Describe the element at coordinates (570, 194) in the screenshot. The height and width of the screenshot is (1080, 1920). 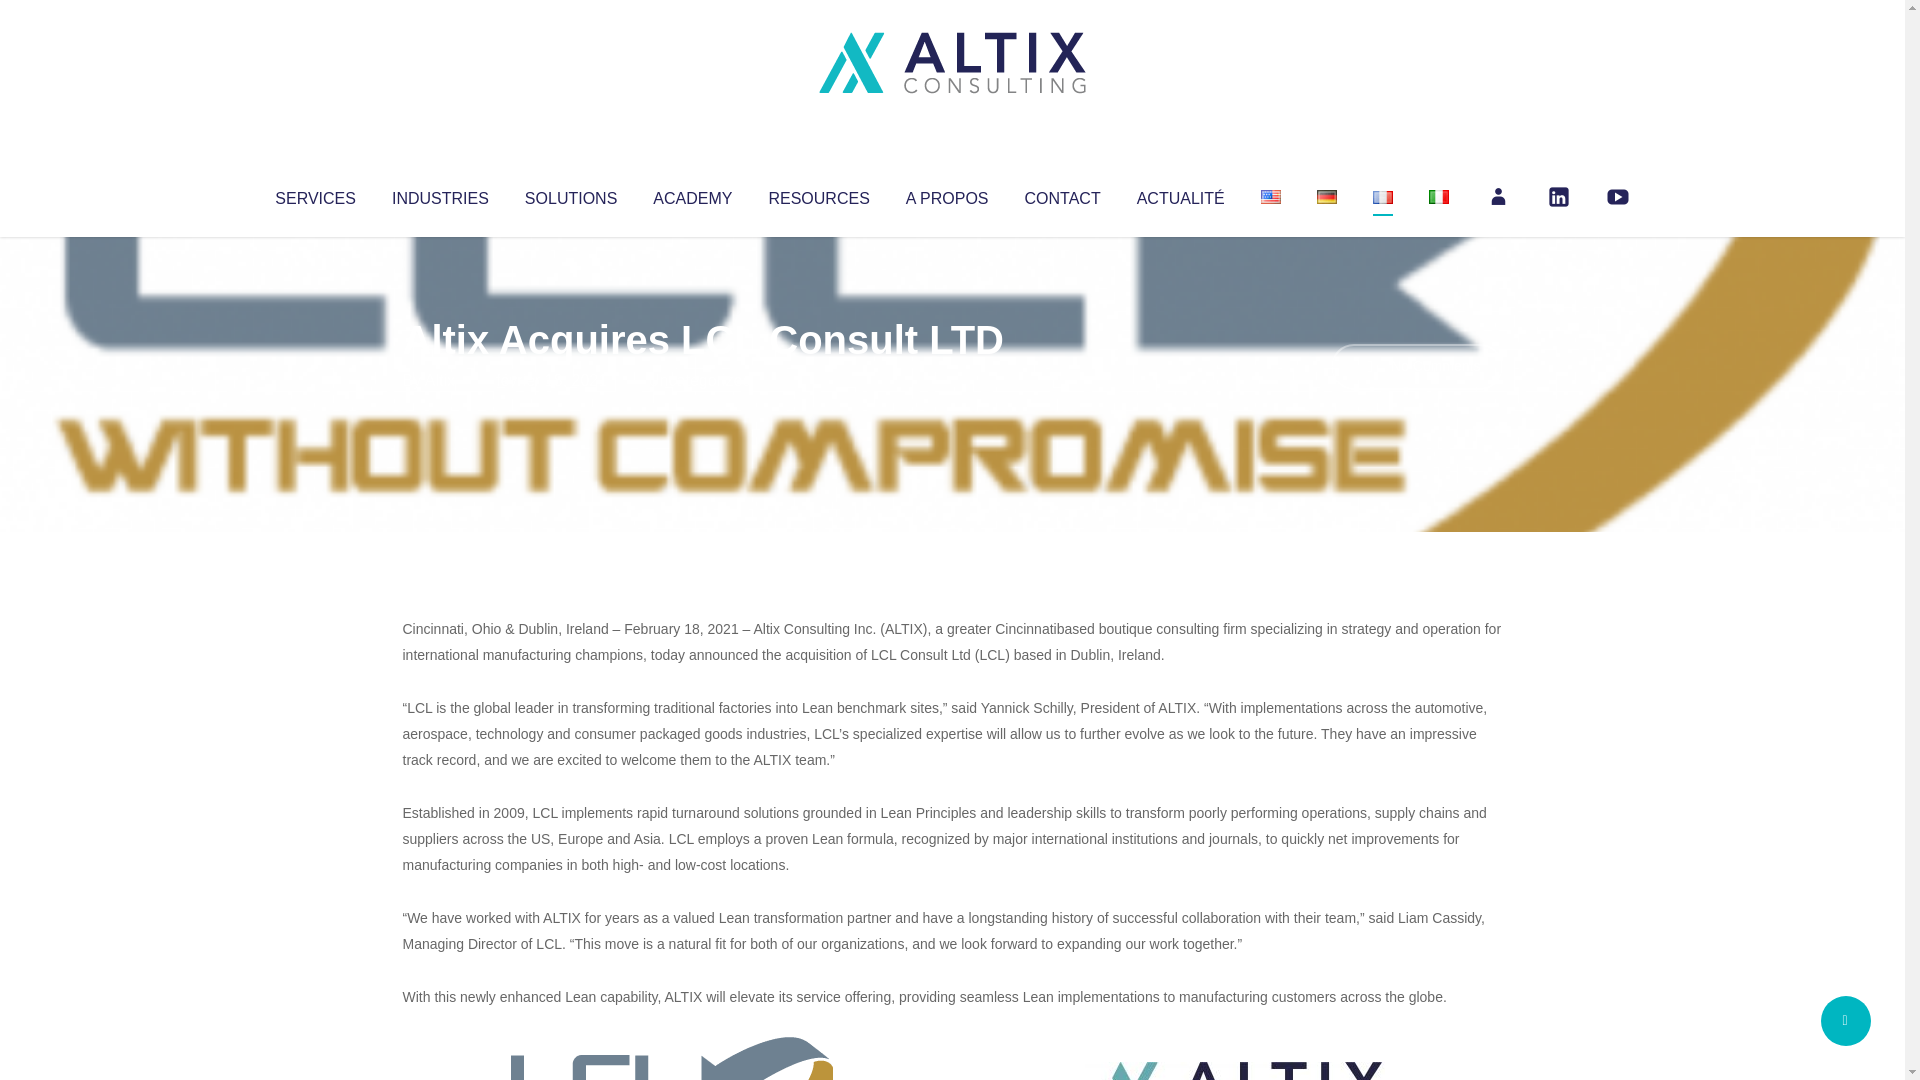
I see `SOLUTIONS` at that location.